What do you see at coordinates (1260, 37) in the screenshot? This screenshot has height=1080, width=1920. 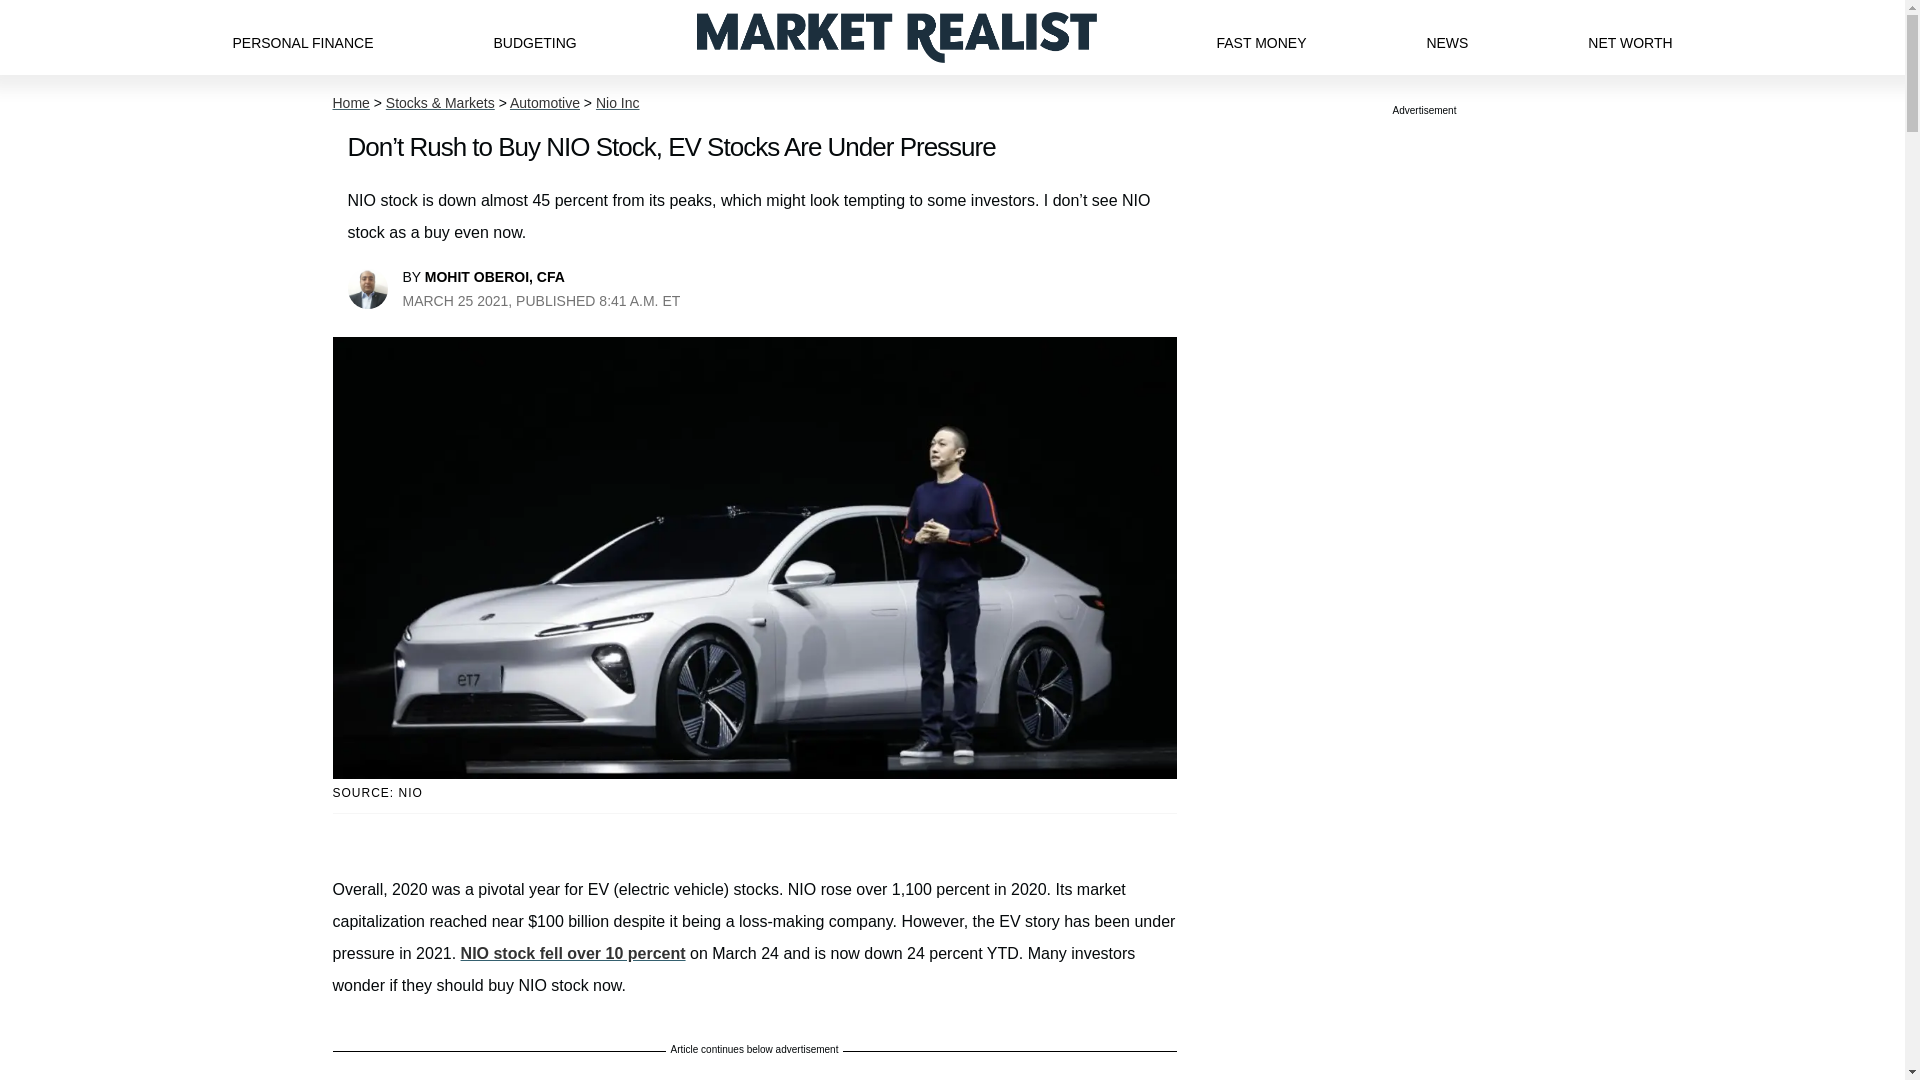 I see `FAST MONEY` at bounding box center [1260, 37].